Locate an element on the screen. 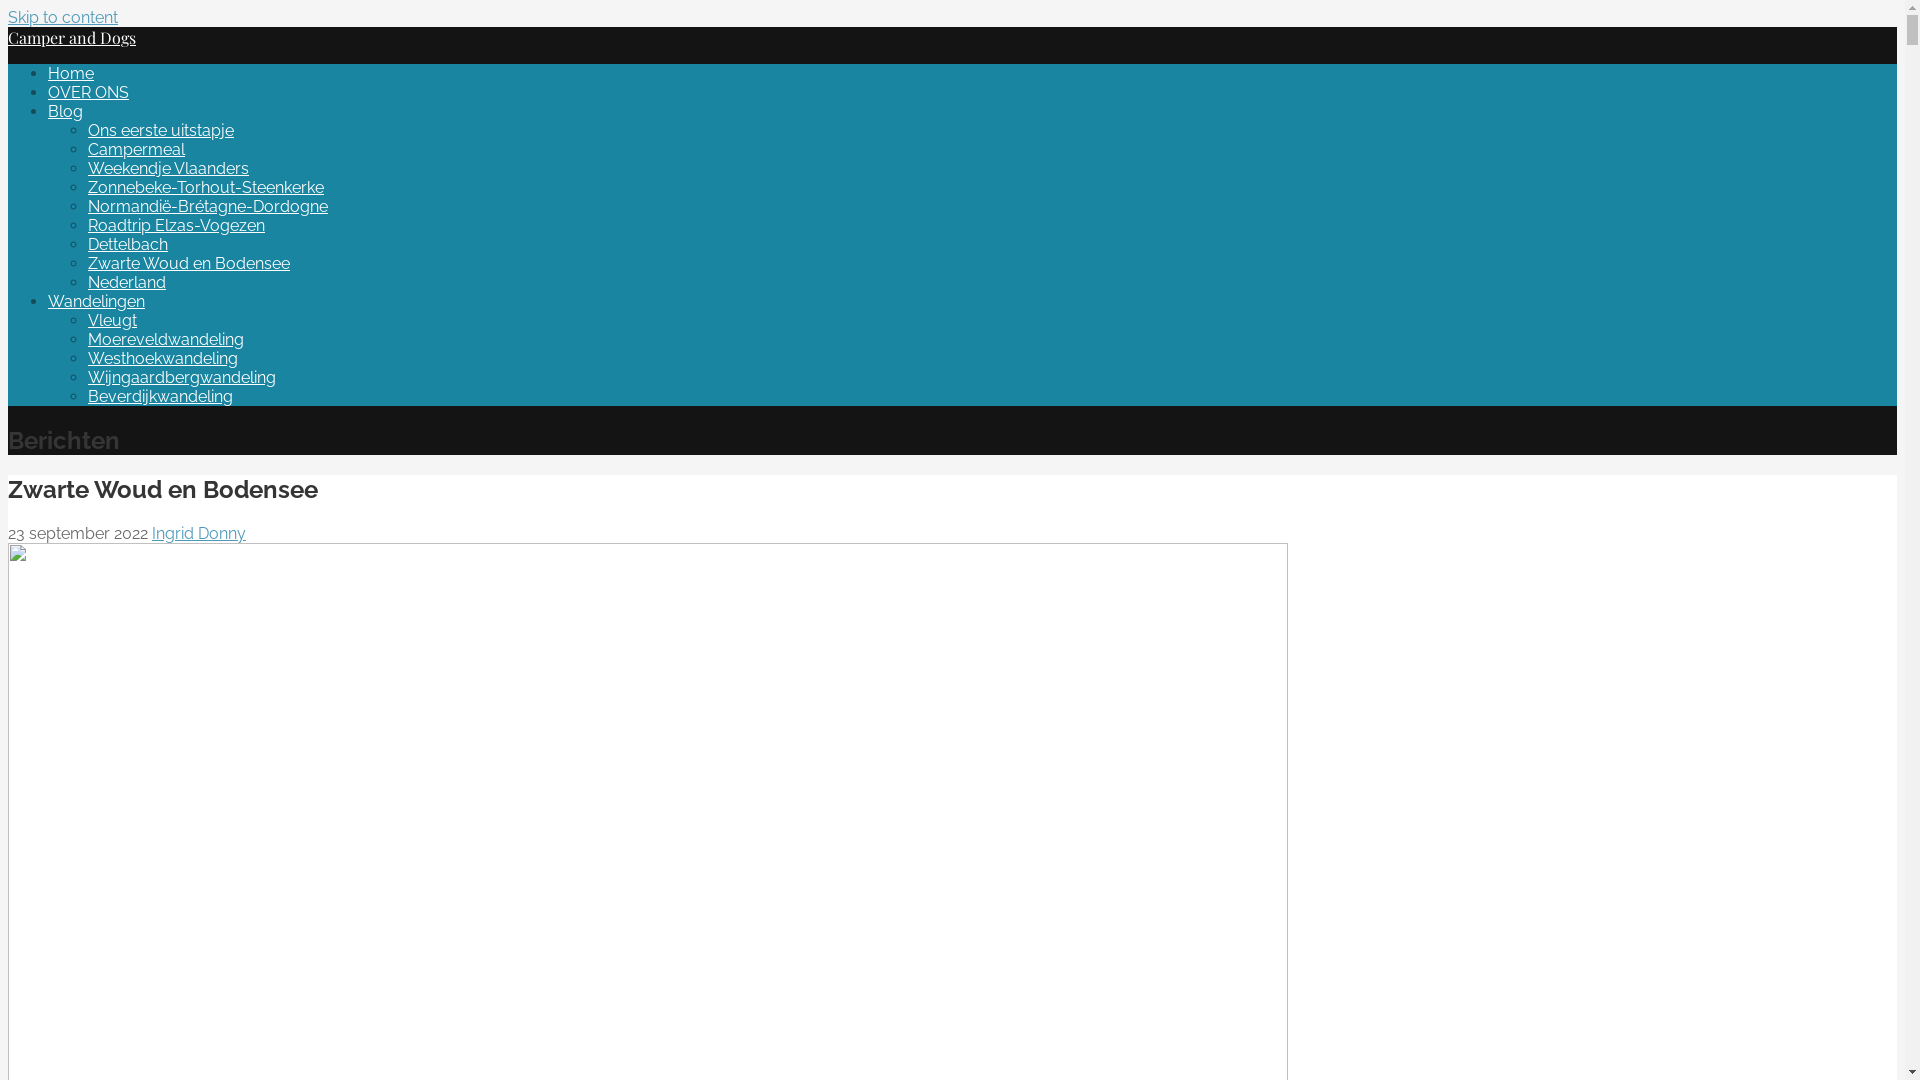 The height and width of the screenshot is (1080, 1920). Campermeal is located at coordinates (136, 150).